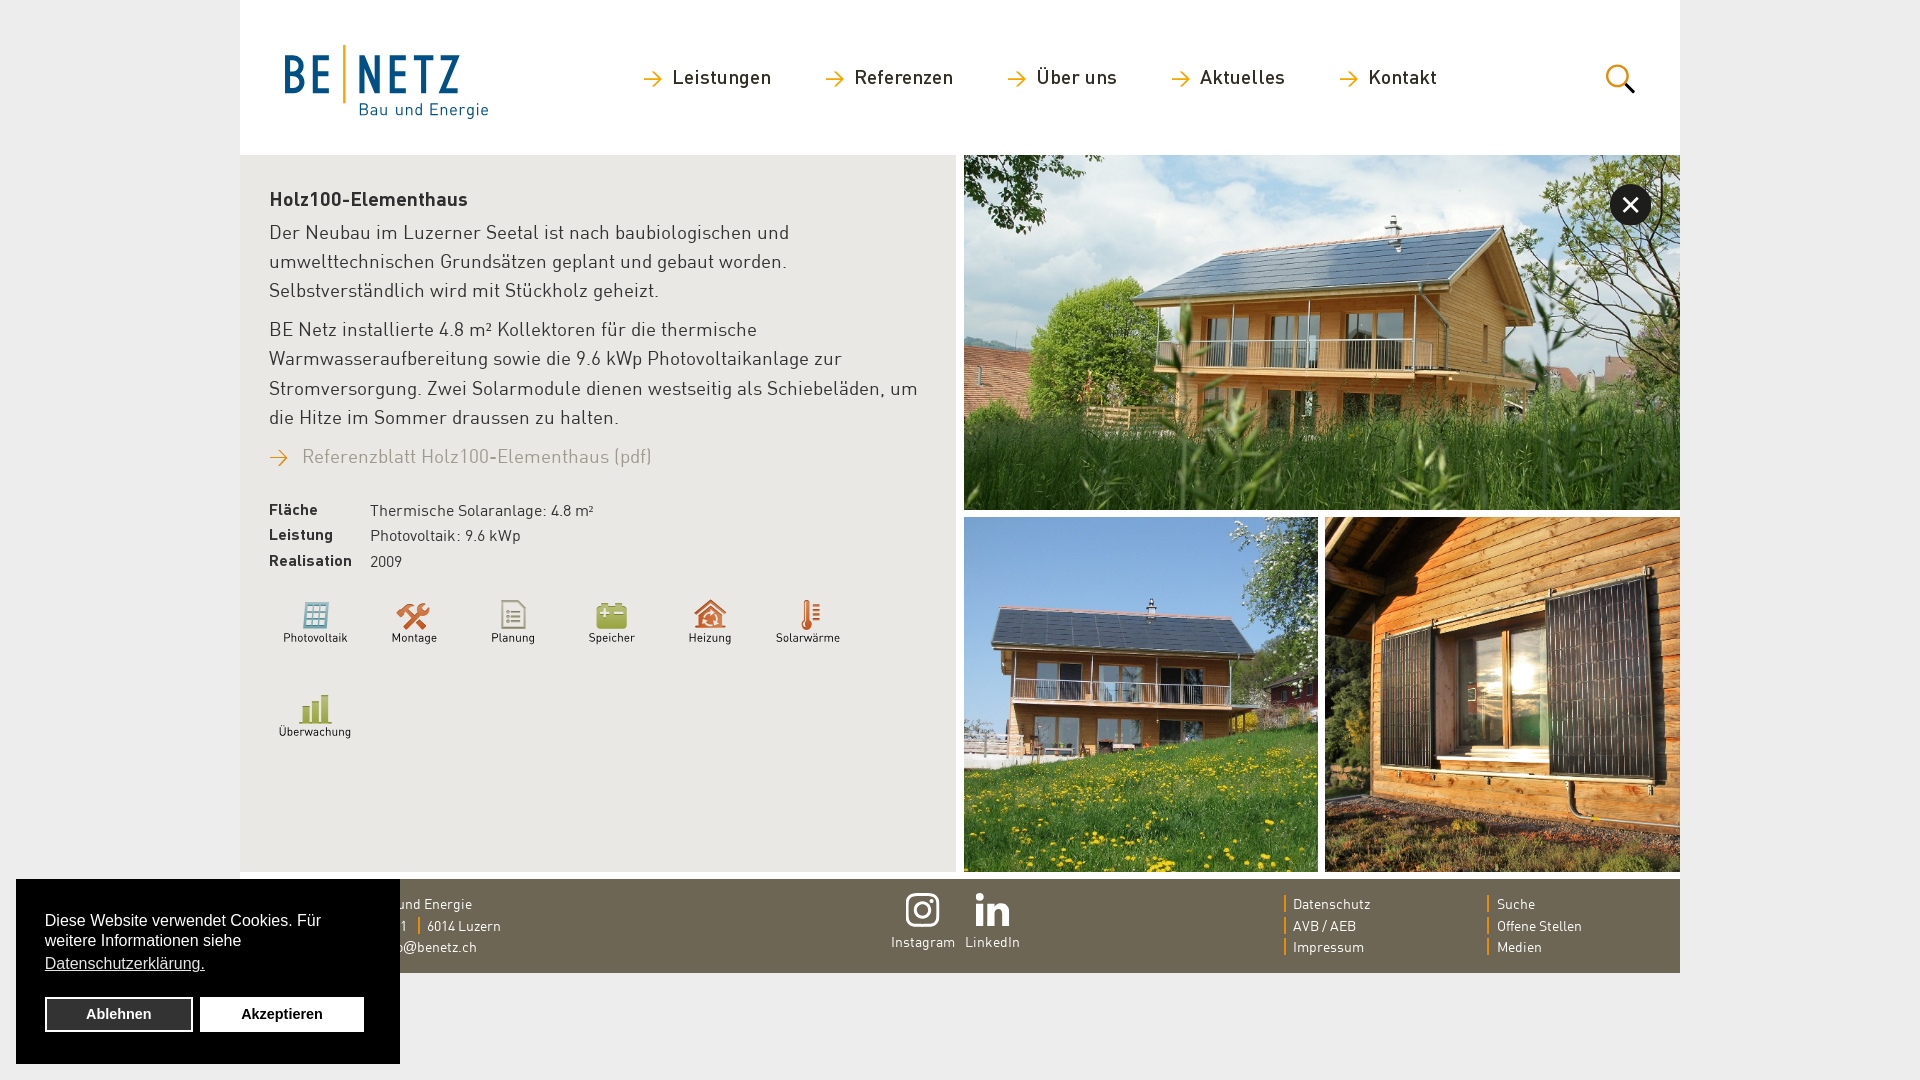 The image size is (1920, 1080). What do you see at coordinates (1360, 947) in the screenshot?
I see `Impressum` at bounding box center [1360, 947].